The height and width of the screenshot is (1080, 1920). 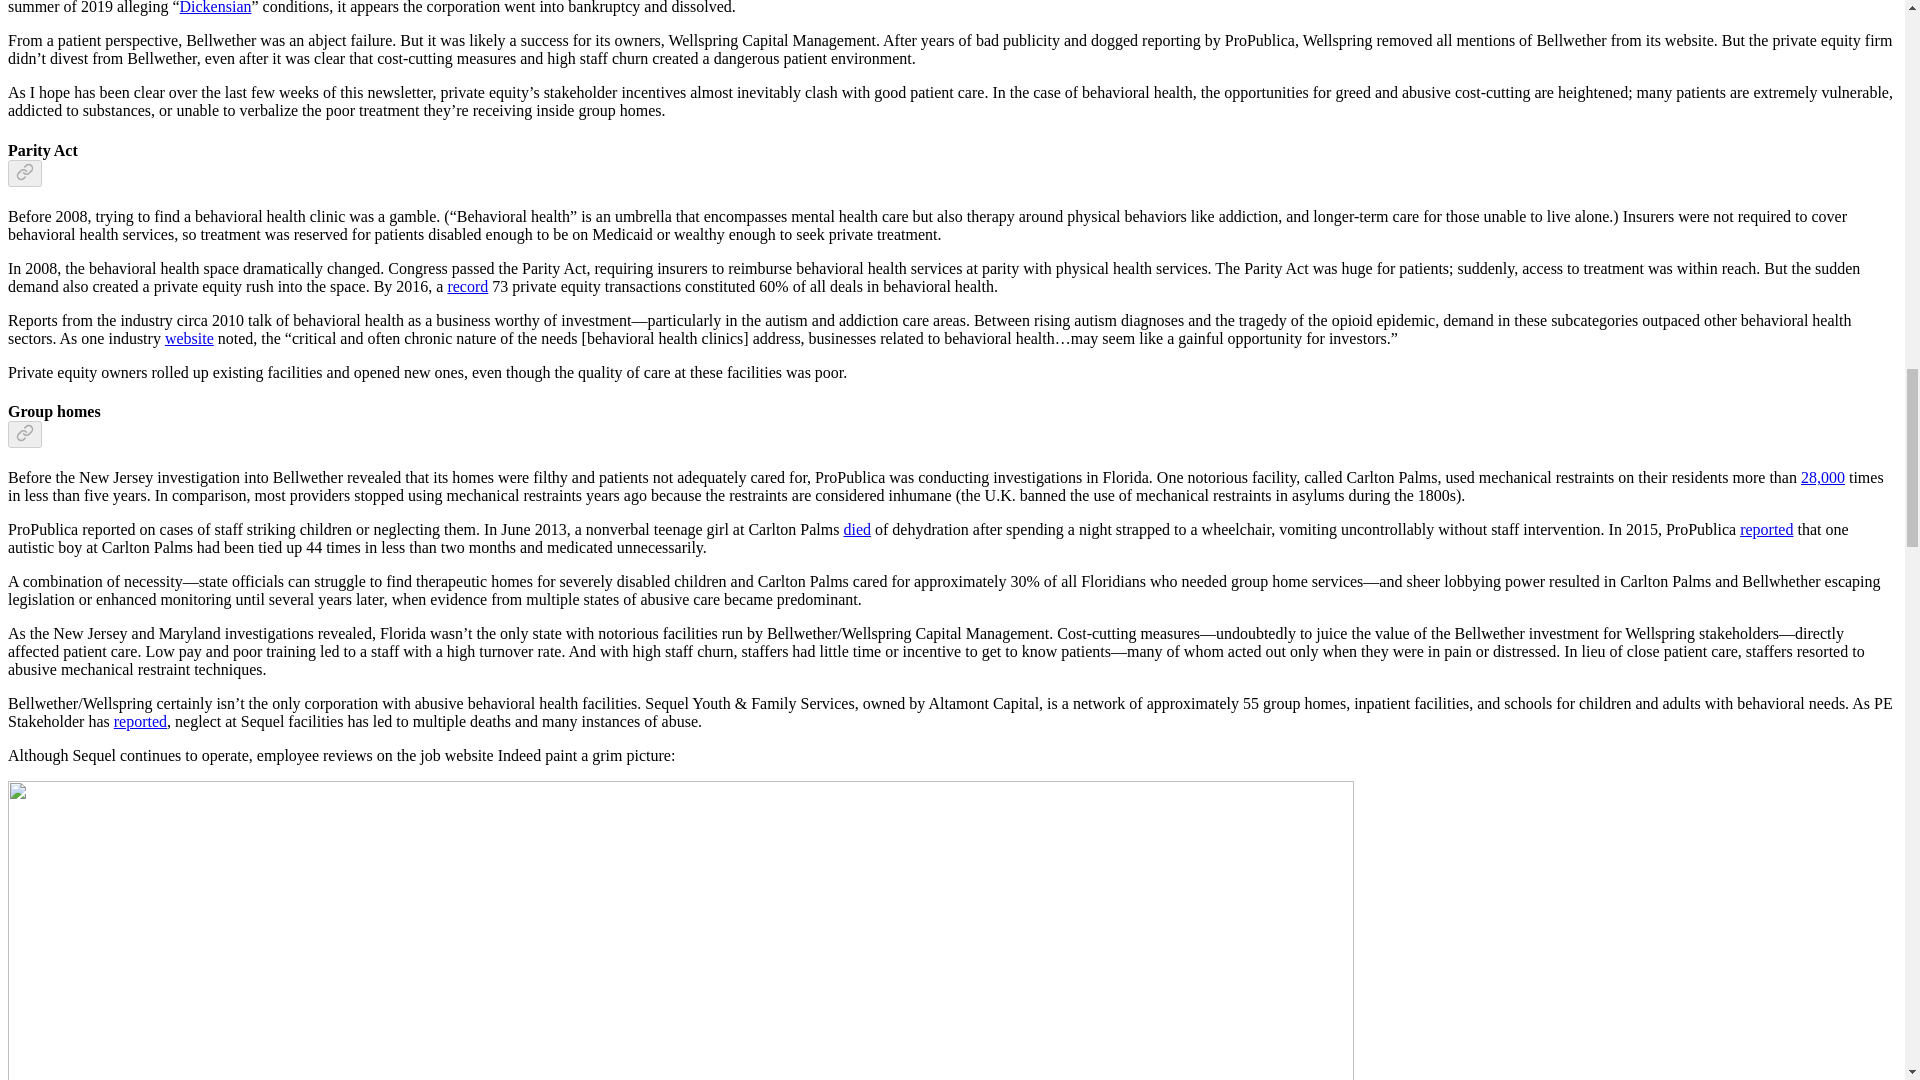 What do you see at coordinates (1822, 477) in the screenshot?
I see `28,000` at bounding box center [1822, 477].